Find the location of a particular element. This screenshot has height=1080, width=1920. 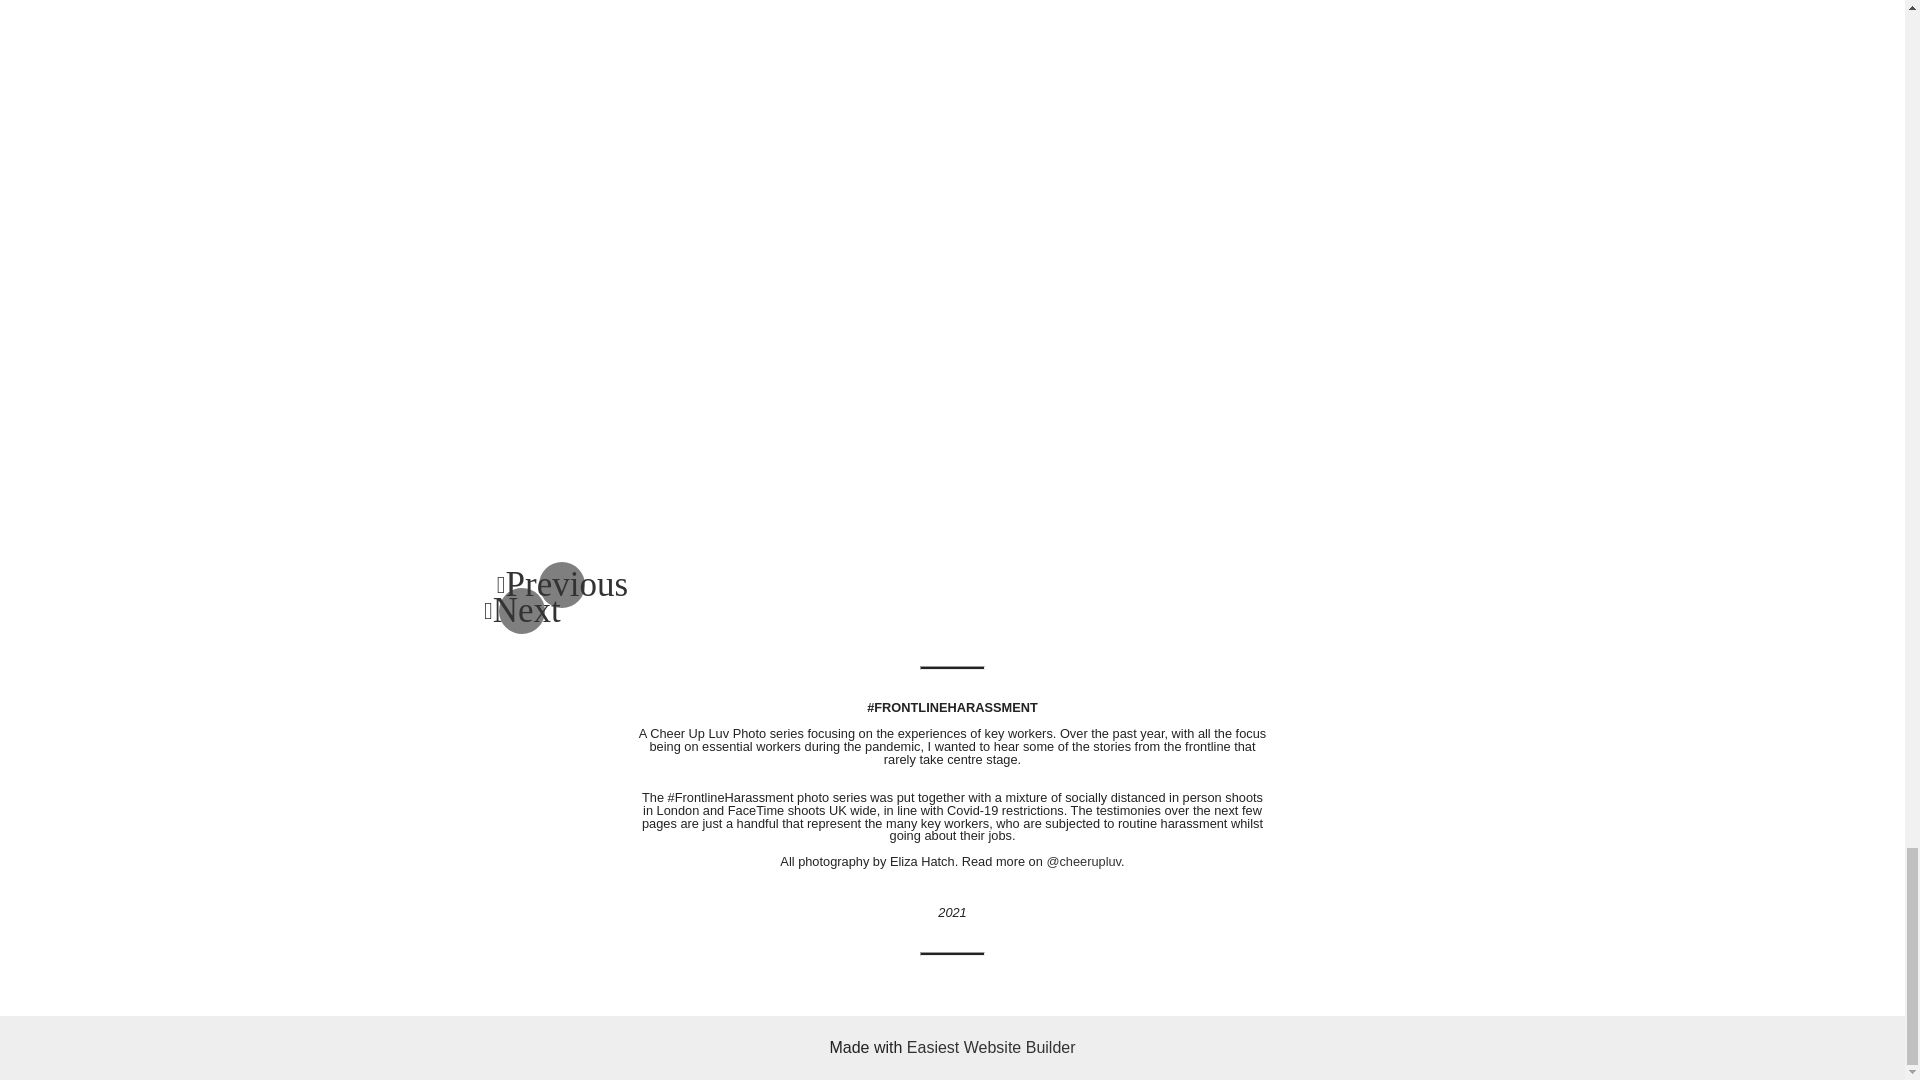

Previous is located at coordinates (562, 585).